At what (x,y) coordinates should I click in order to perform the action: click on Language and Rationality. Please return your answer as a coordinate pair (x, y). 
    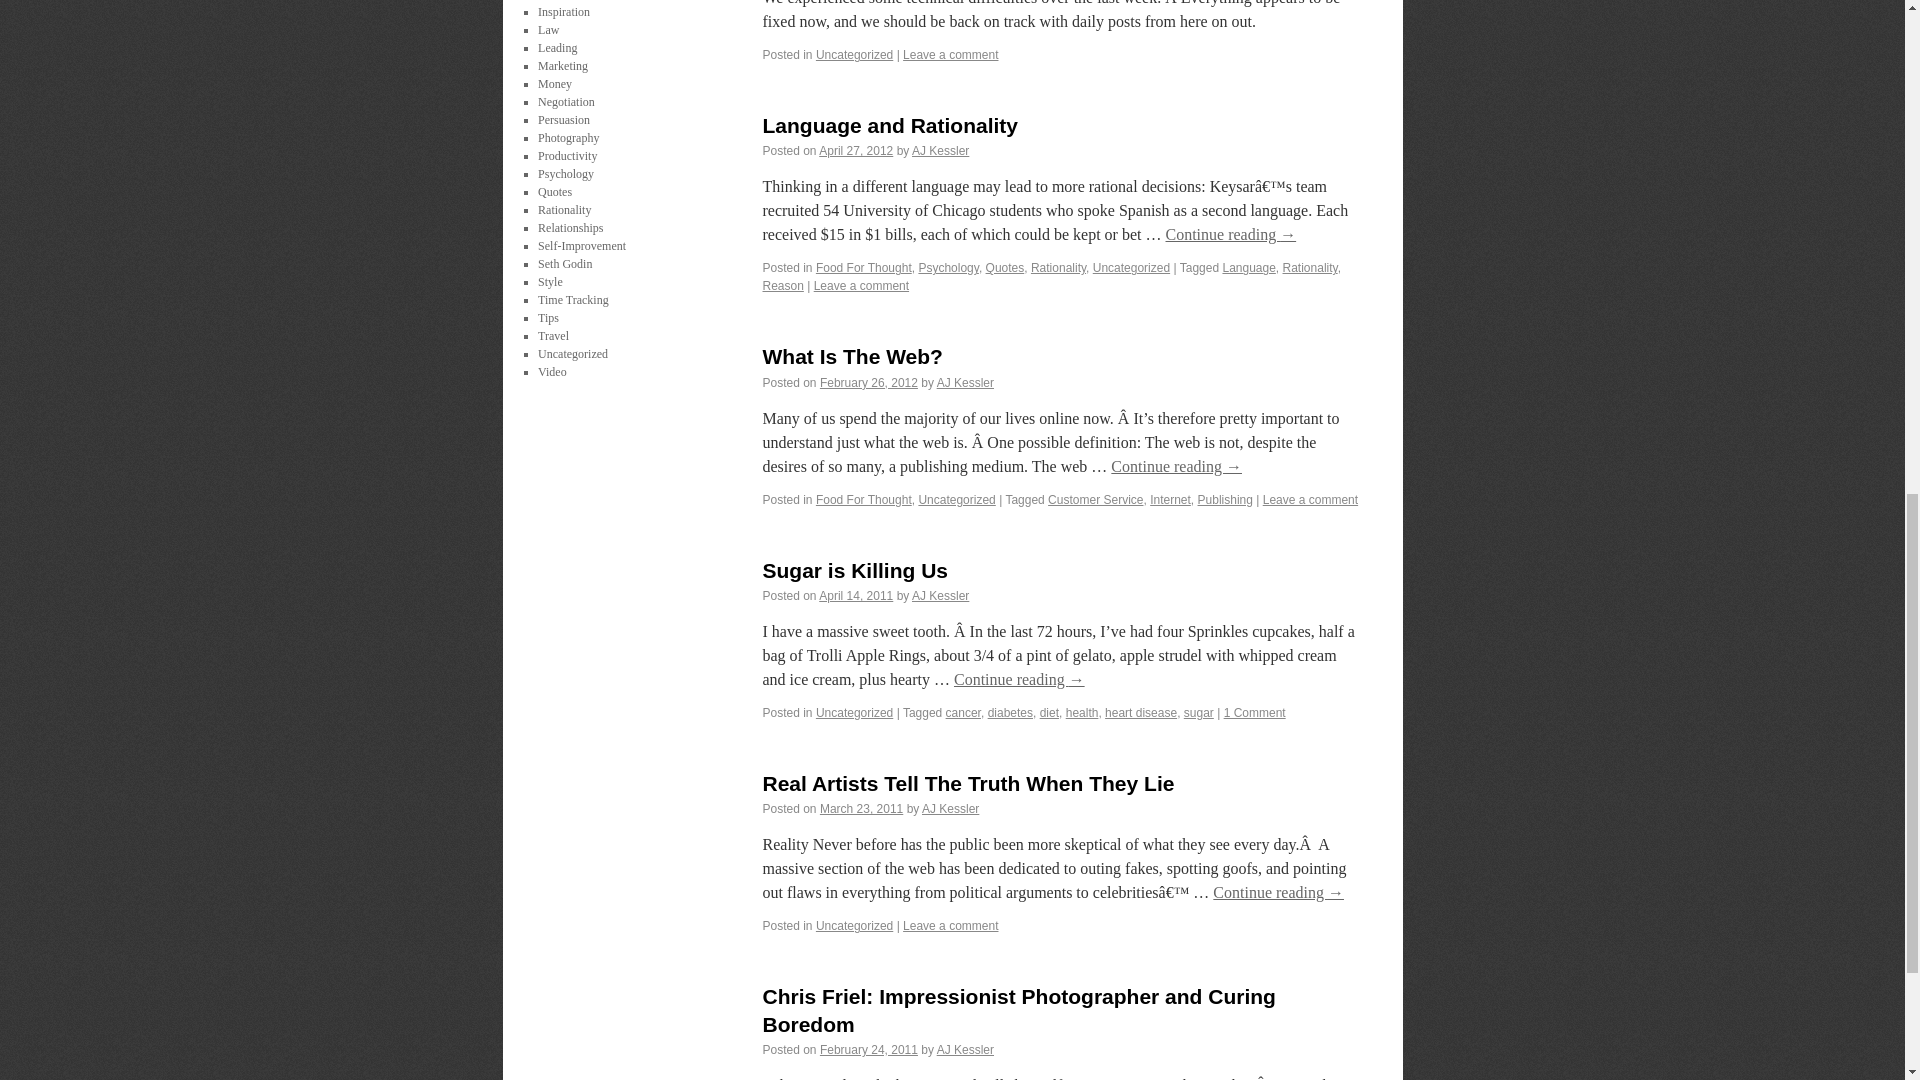
    Looking at the image, I should click on (890, 126).